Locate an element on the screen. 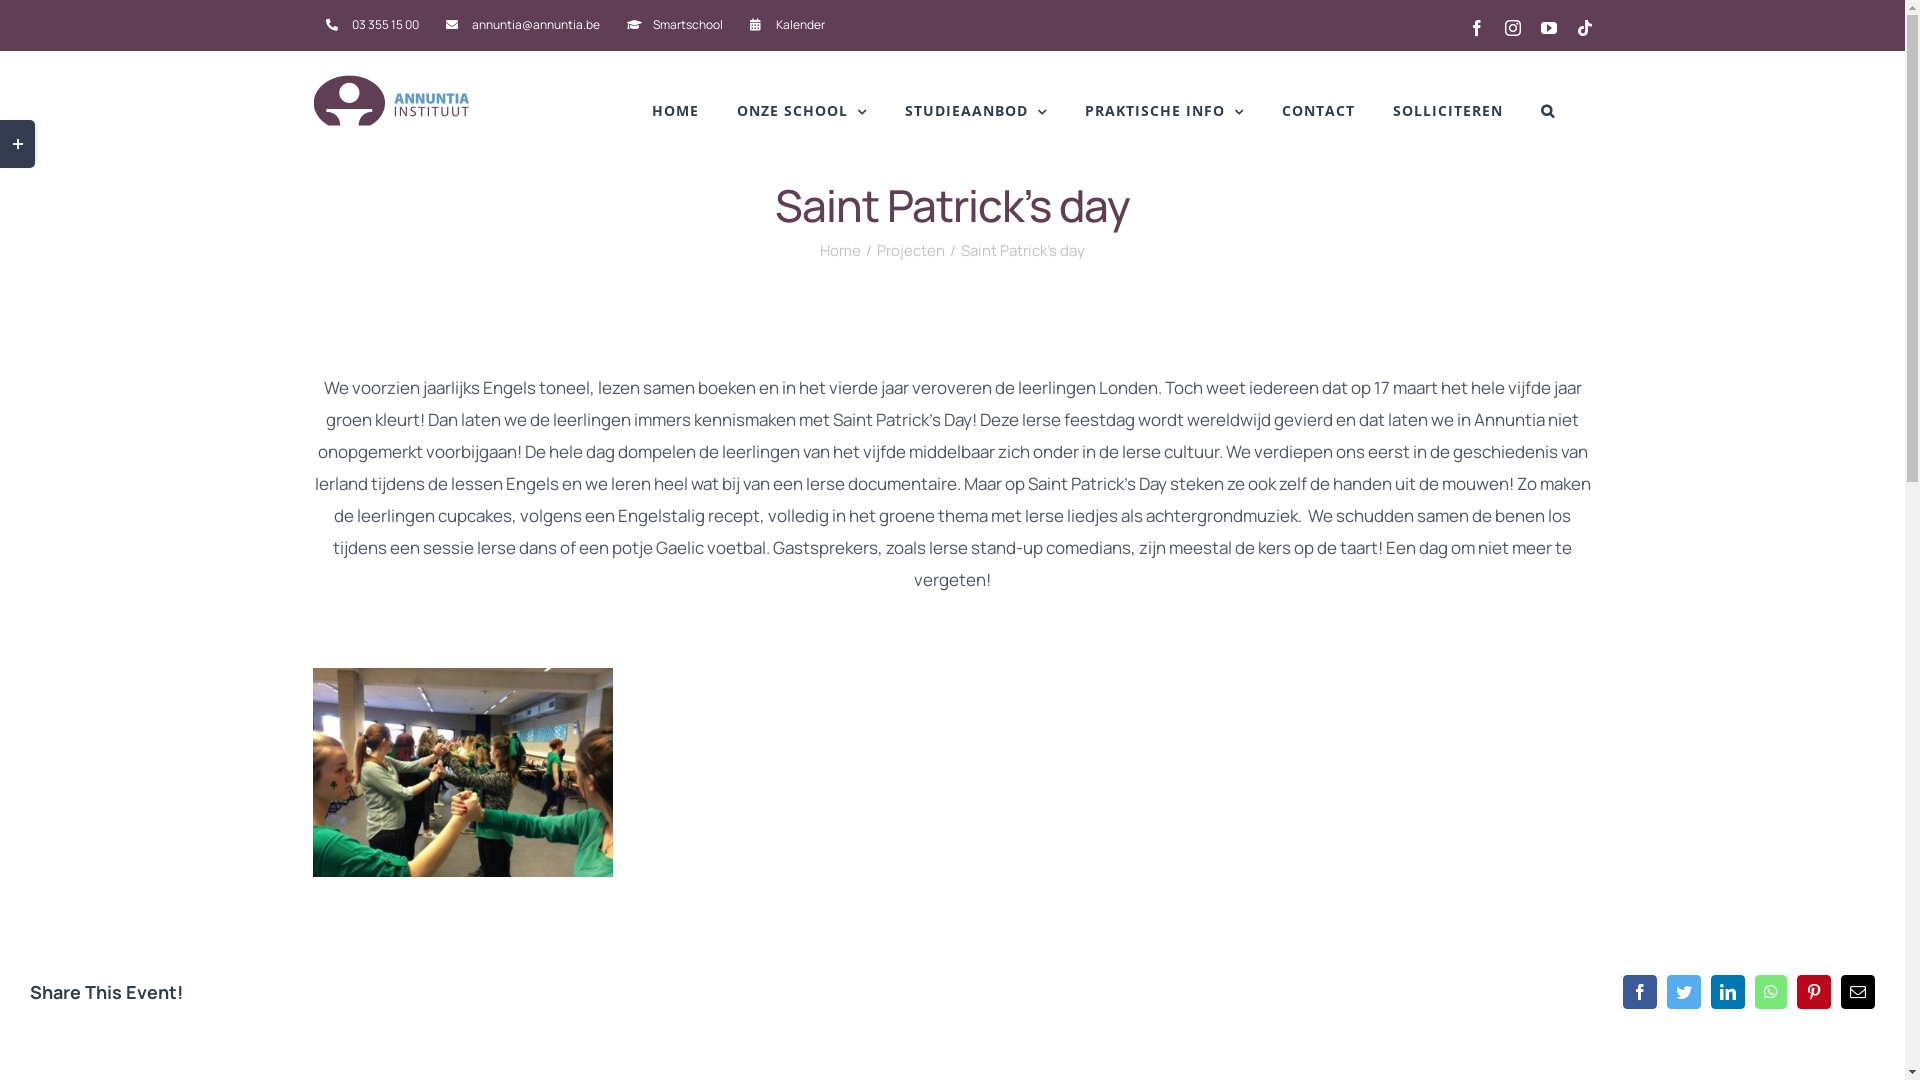  Home is located at coordinates (840, 250).